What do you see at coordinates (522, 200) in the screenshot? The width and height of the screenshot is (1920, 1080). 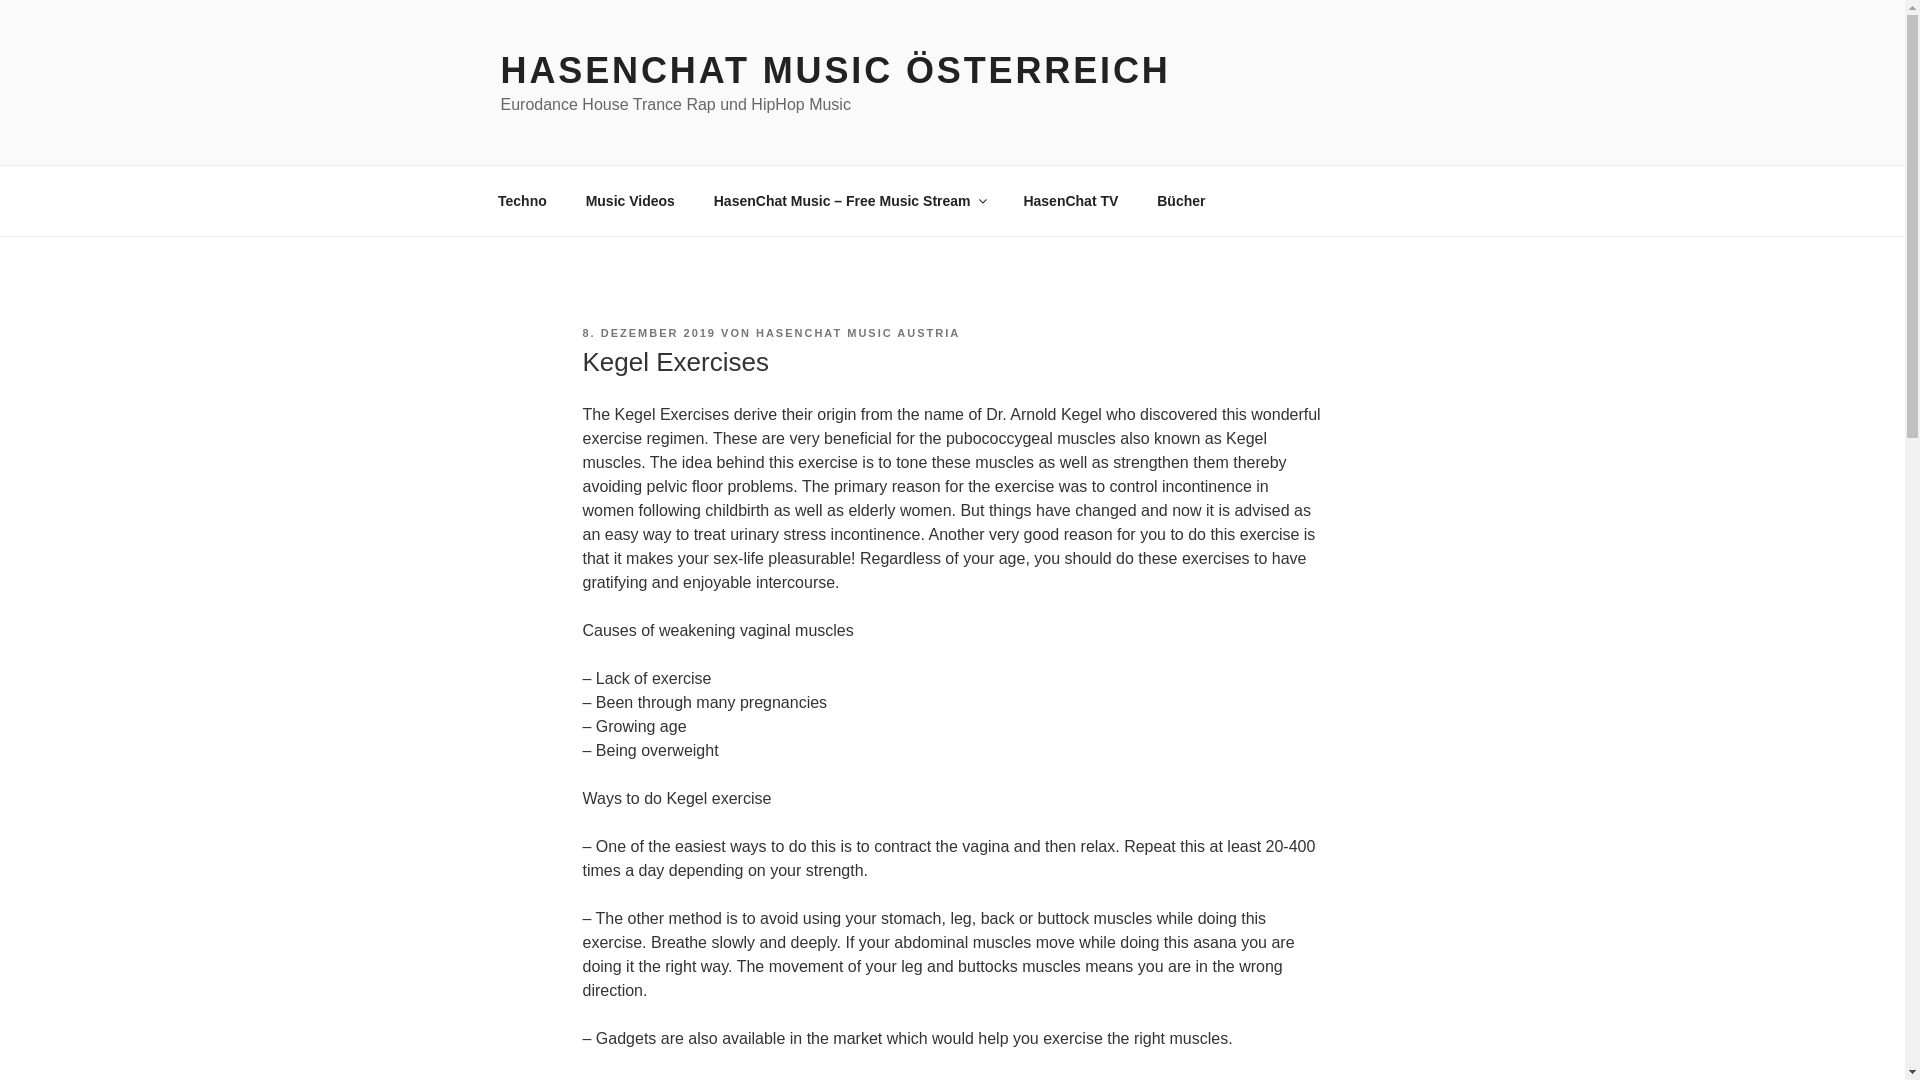 I see `Techno` at bounding box center [522, 200].